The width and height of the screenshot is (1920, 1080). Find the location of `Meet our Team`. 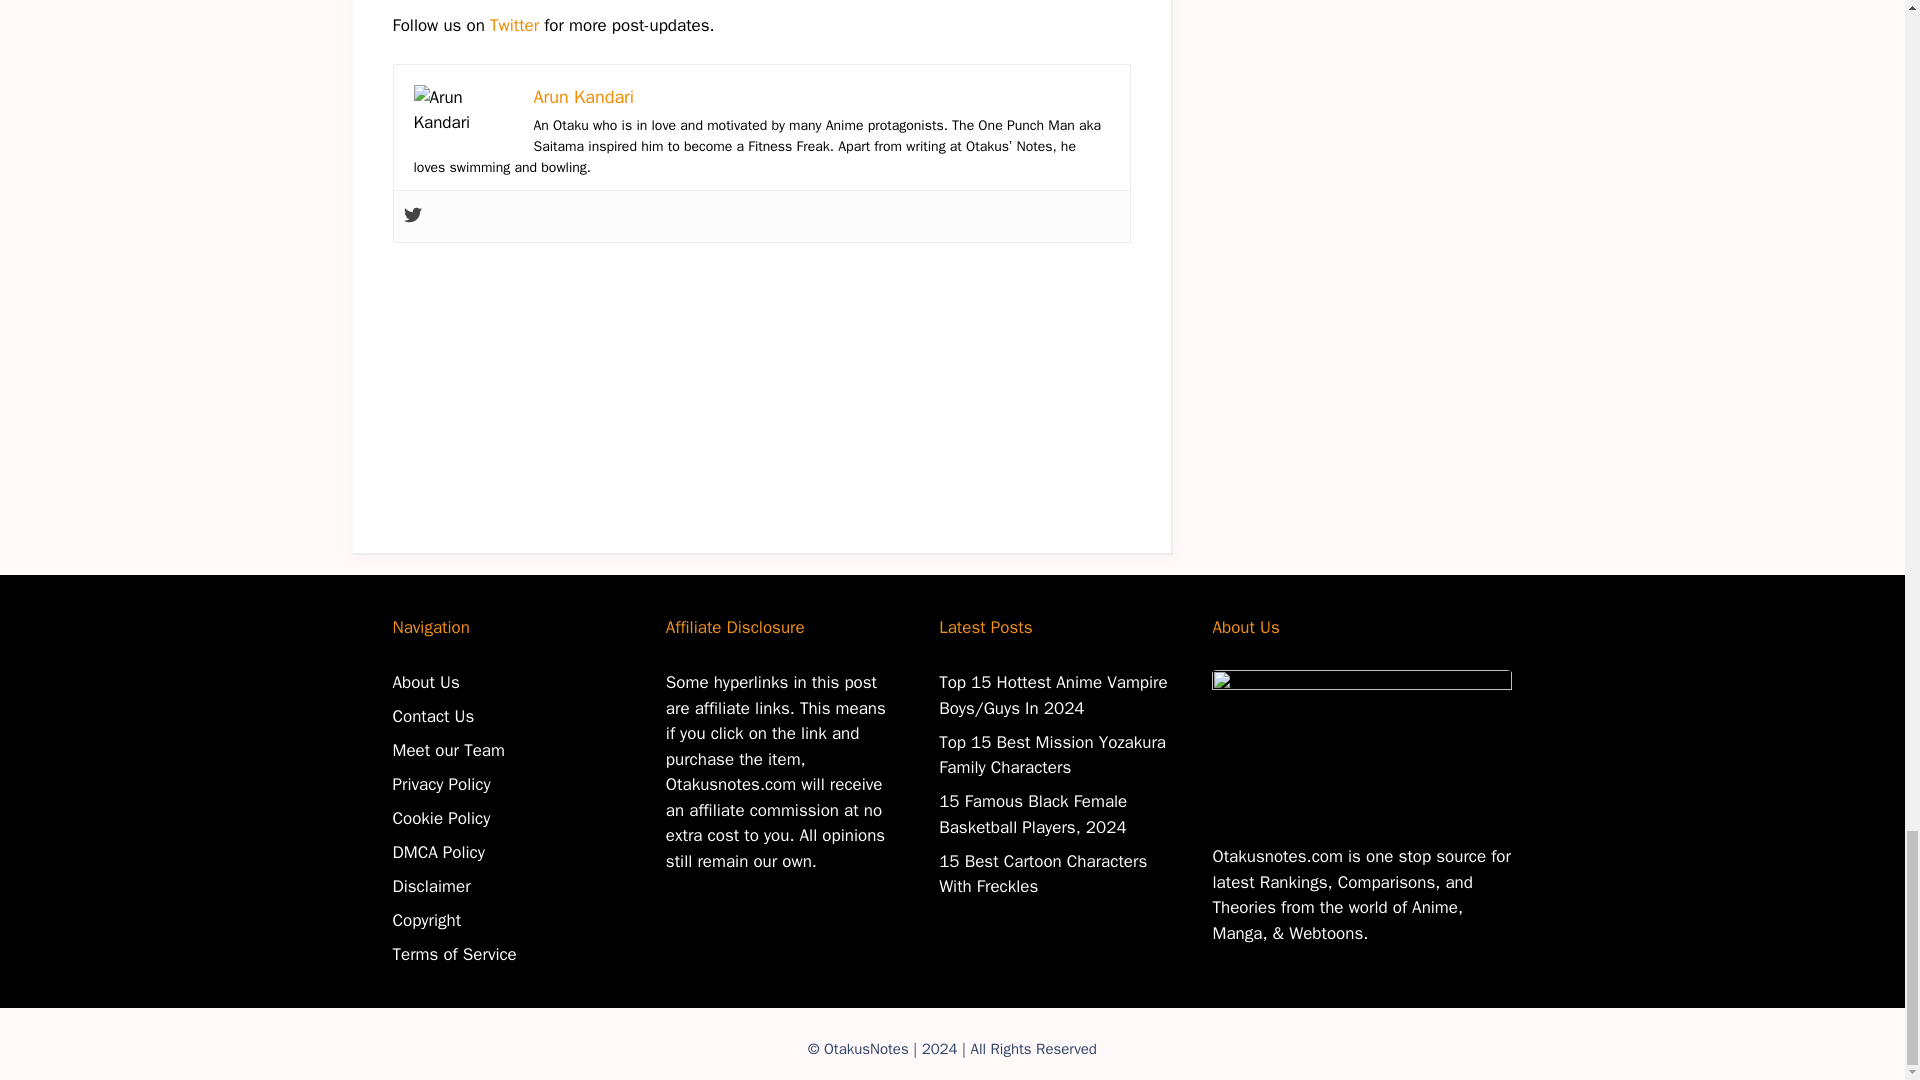

Meet our Team is located at coordinates (447, 750).